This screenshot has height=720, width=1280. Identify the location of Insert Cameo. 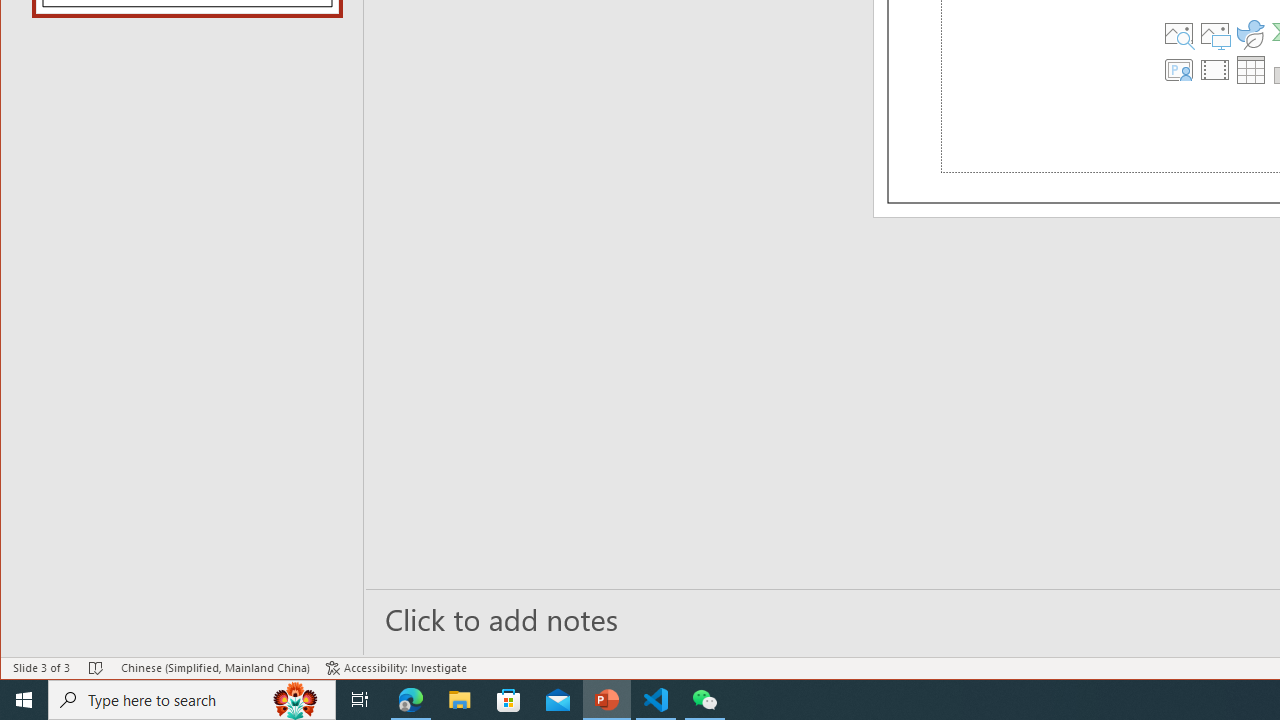
(1179, 70).